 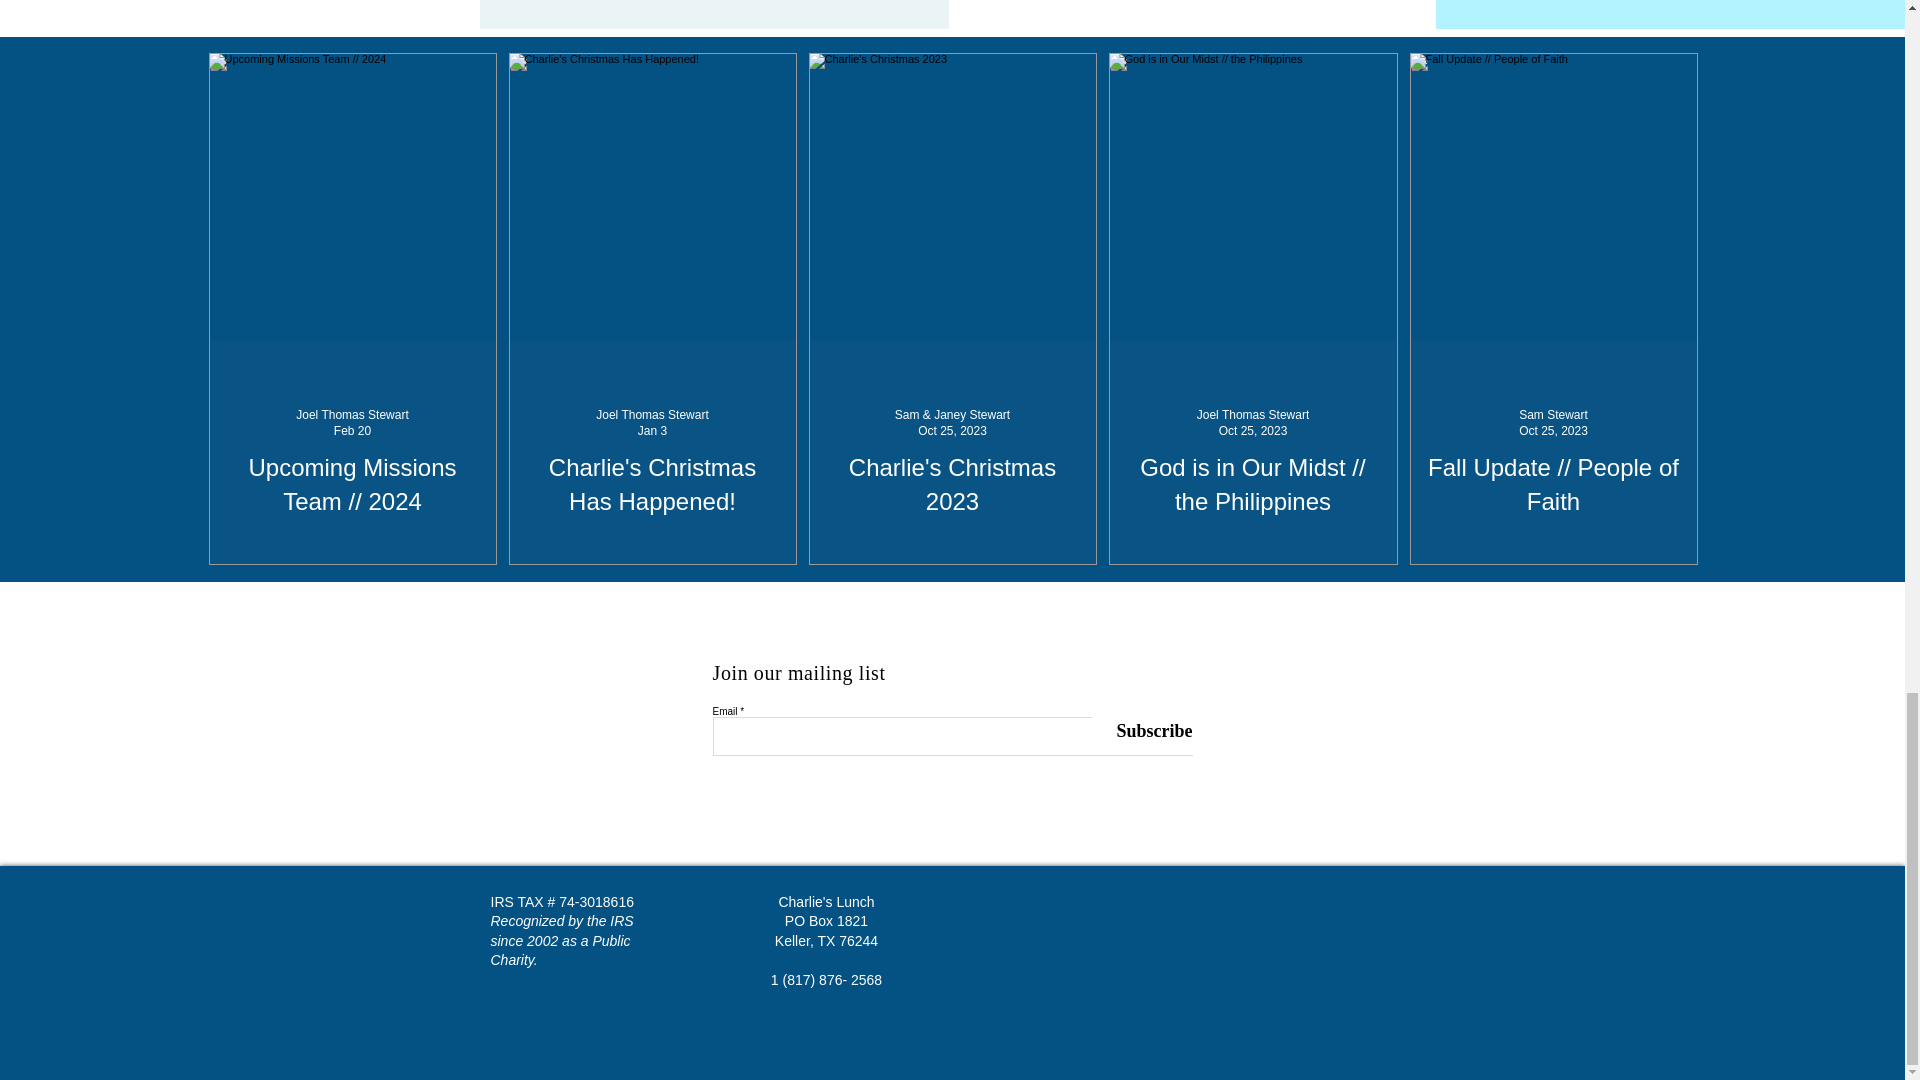 What do you see at coordinates (352, 415) in the screenshot?
I see `Joel Thomas Stewart` at bounding box center [352, 415].